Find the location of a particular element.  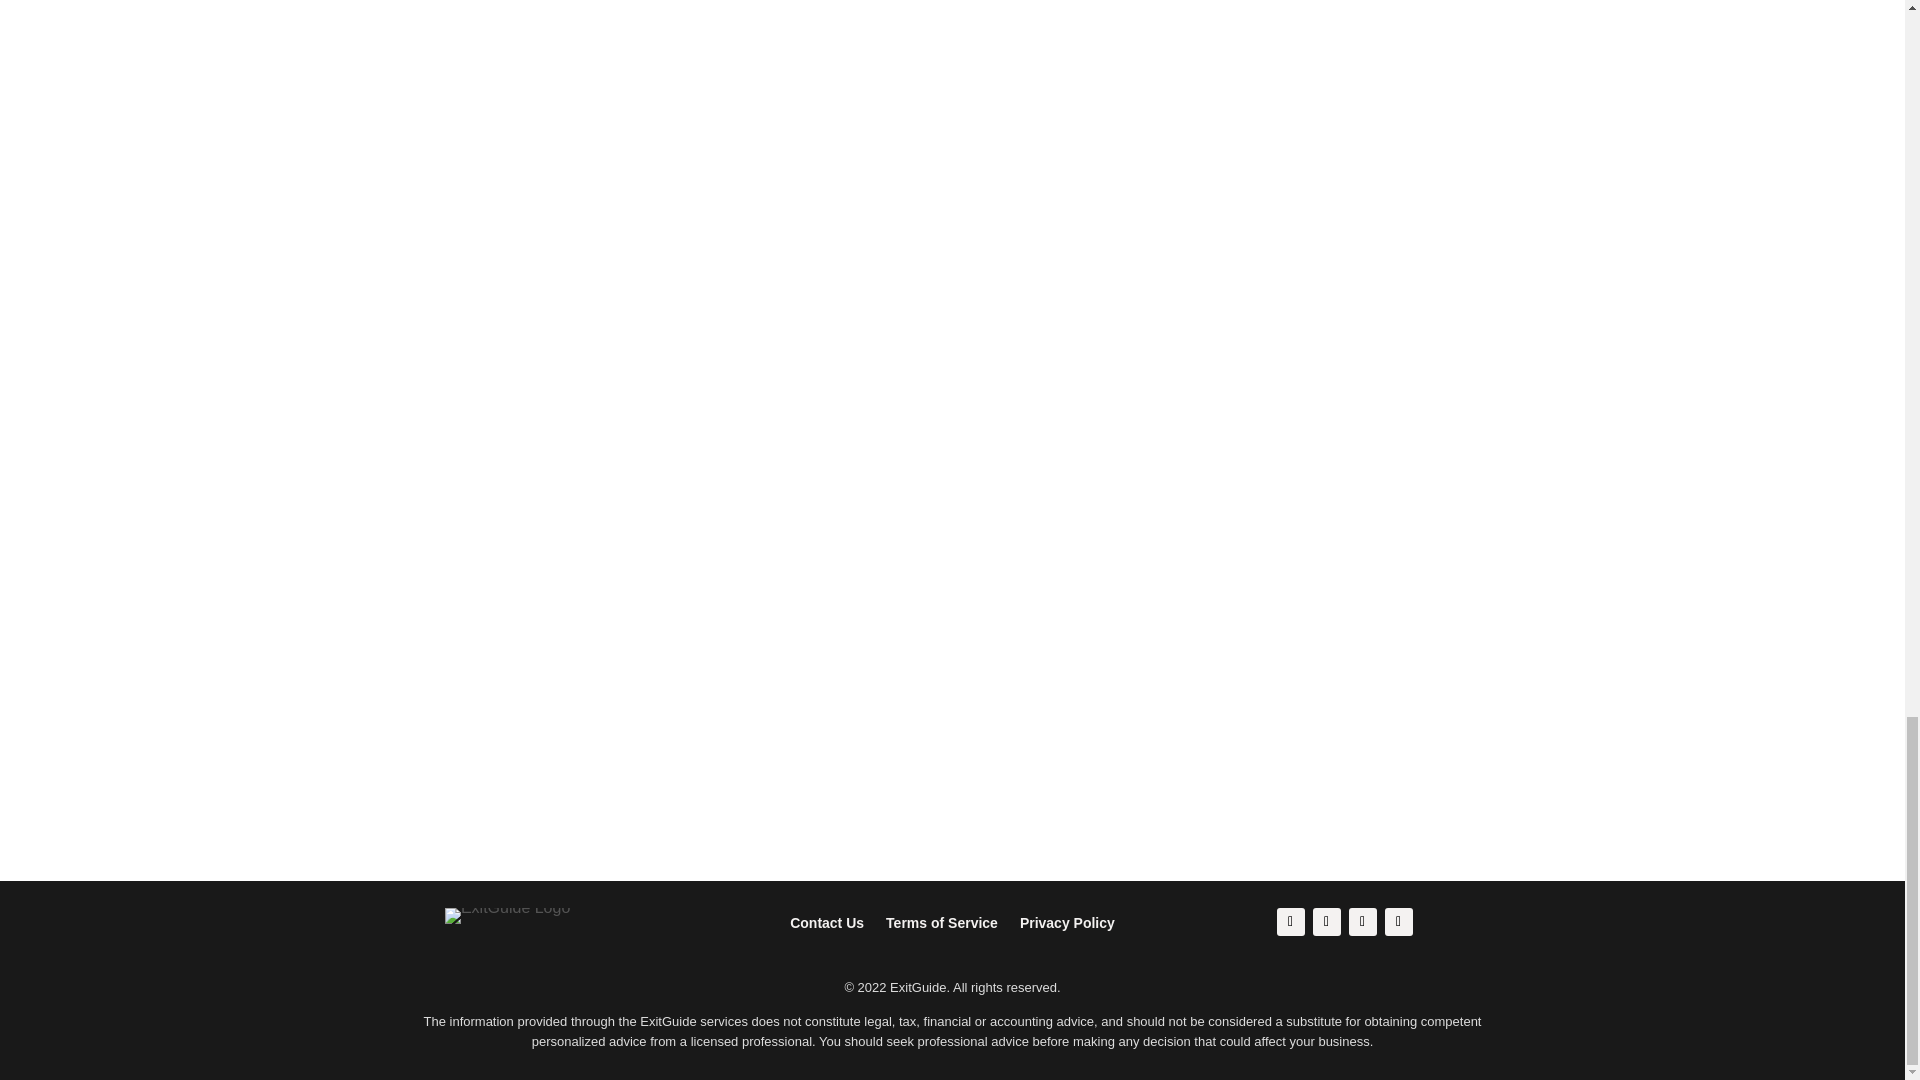

Follow on LinkedIn is located at coordinates (1362, 922).